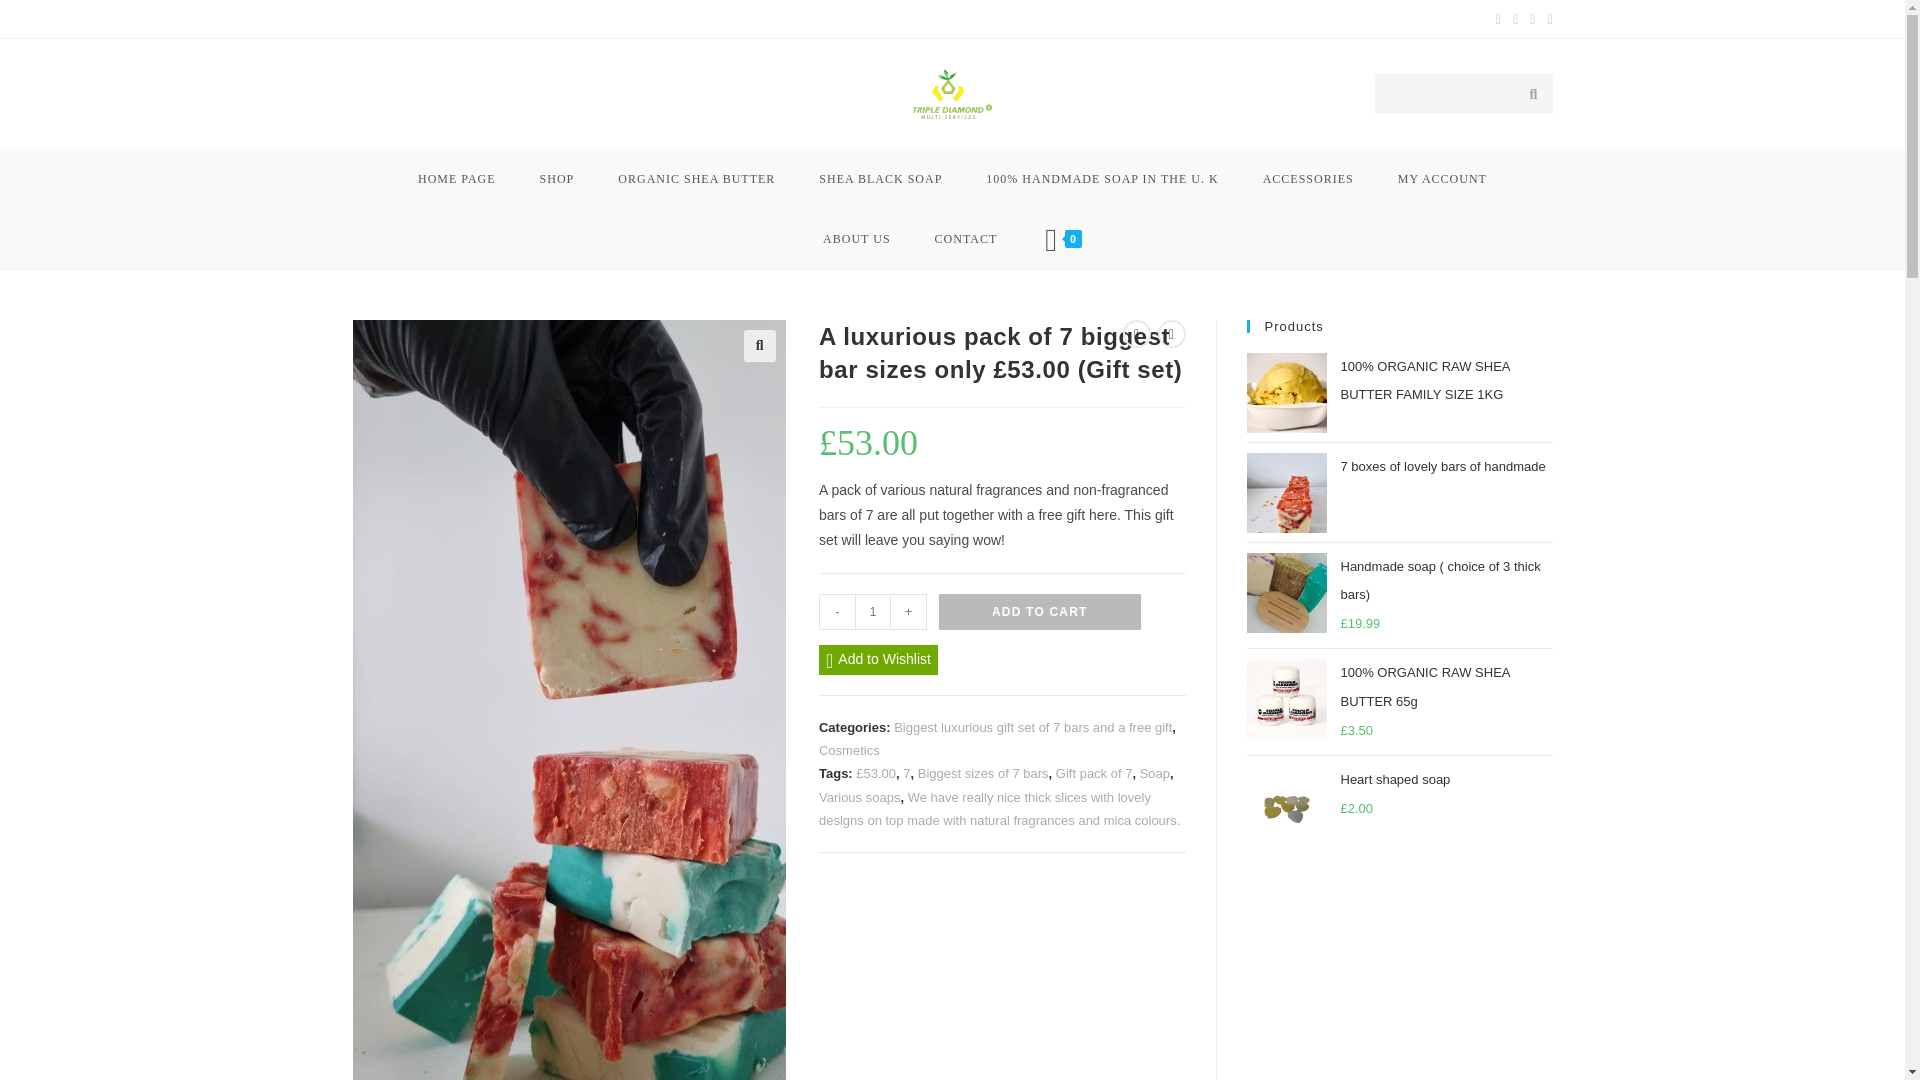 The width and height of the screenshot is (1920, 1080). Describe the element at coordinates (1442, 179) in the screenshot. I see `MY ACCOUNT` at that location.